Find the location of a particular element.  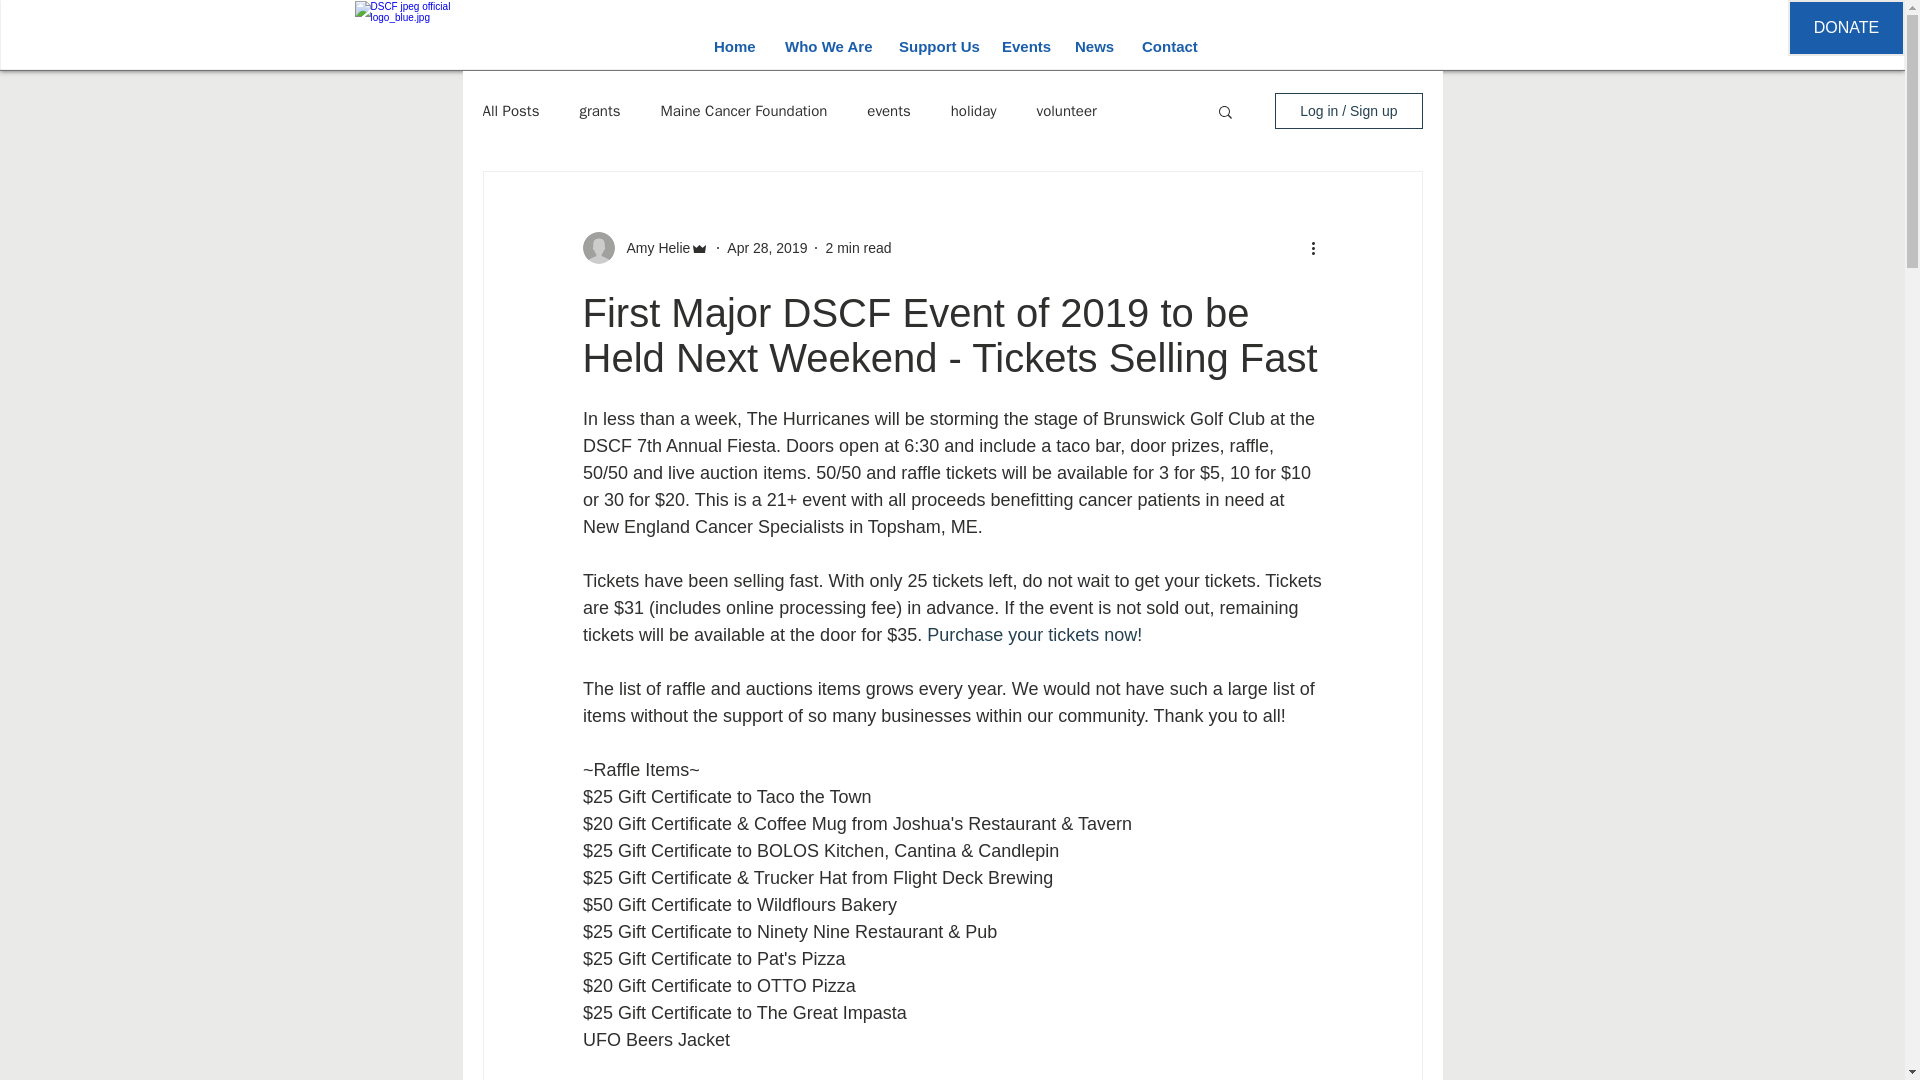

Who We Are is located at coordinates (826, 46).